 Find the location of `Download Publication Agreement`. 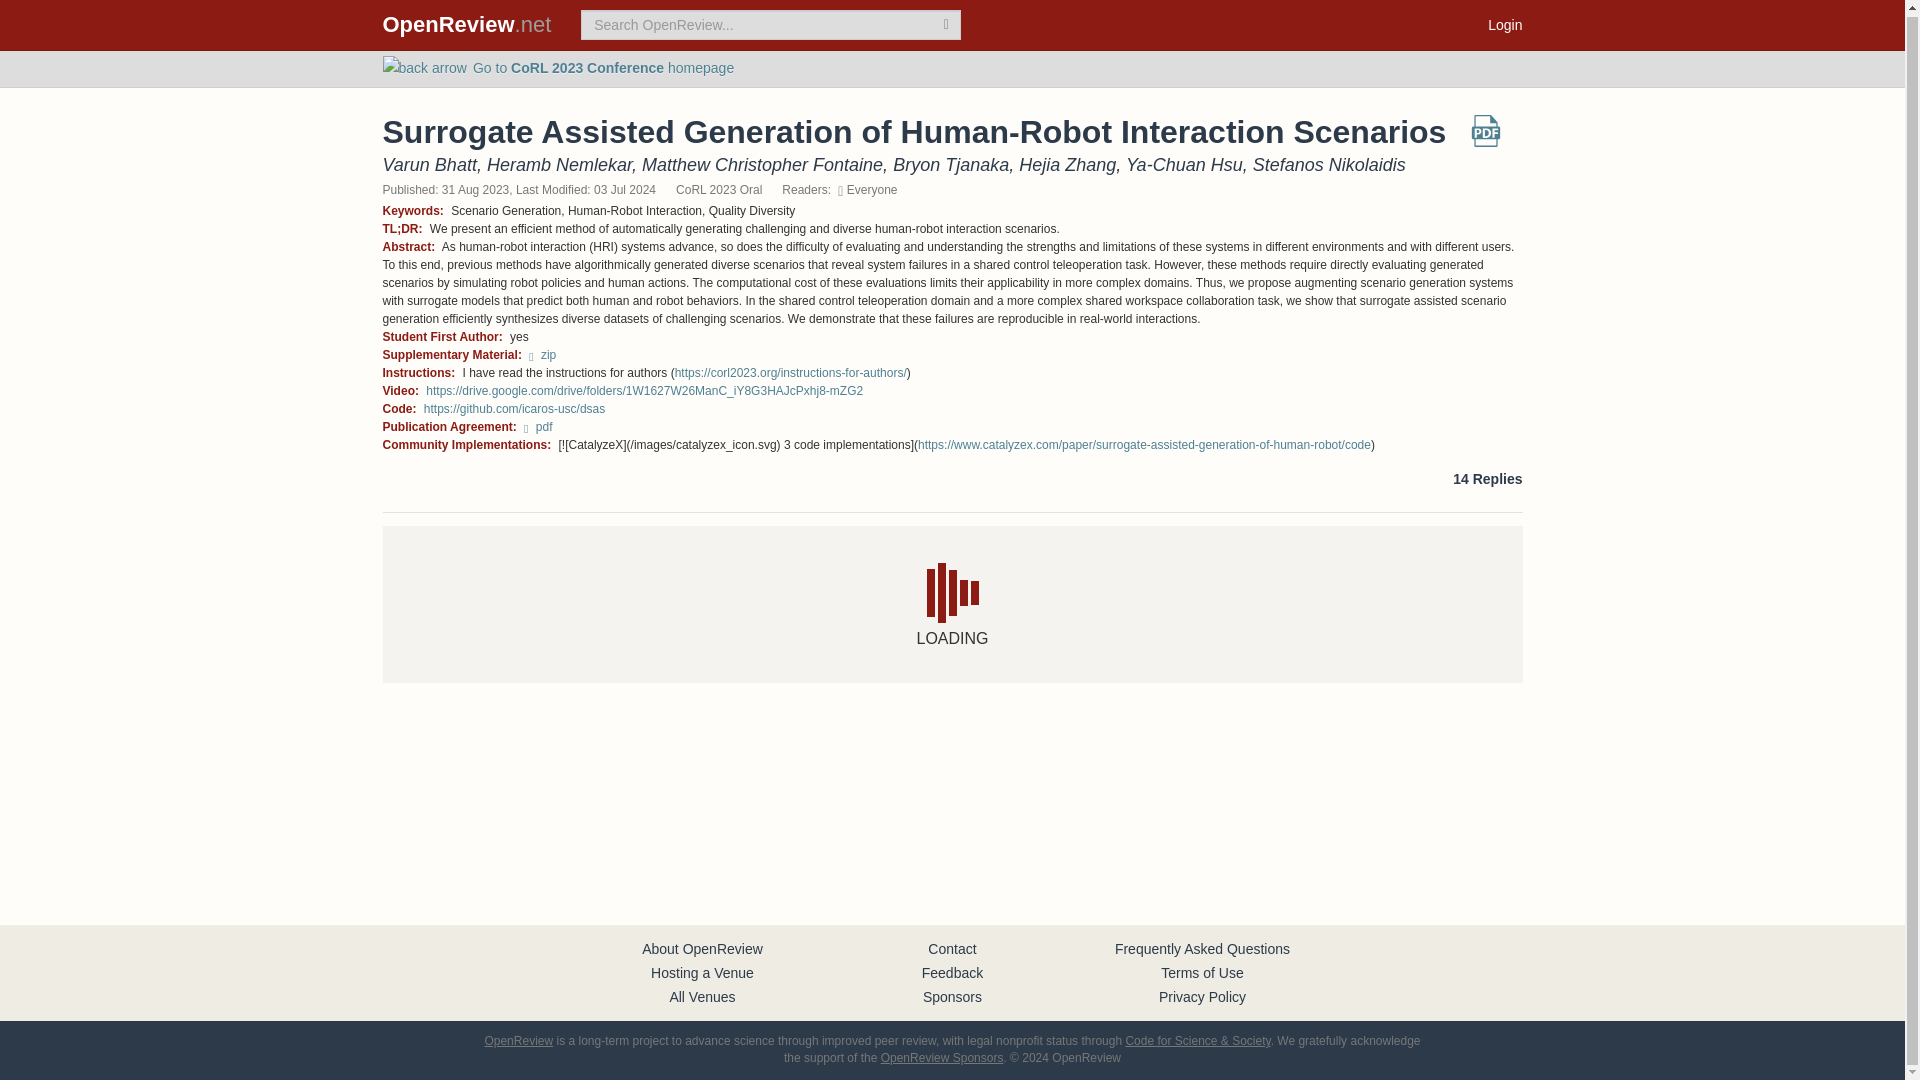

Download Publication Agreement is located at coordinates (538, 427).